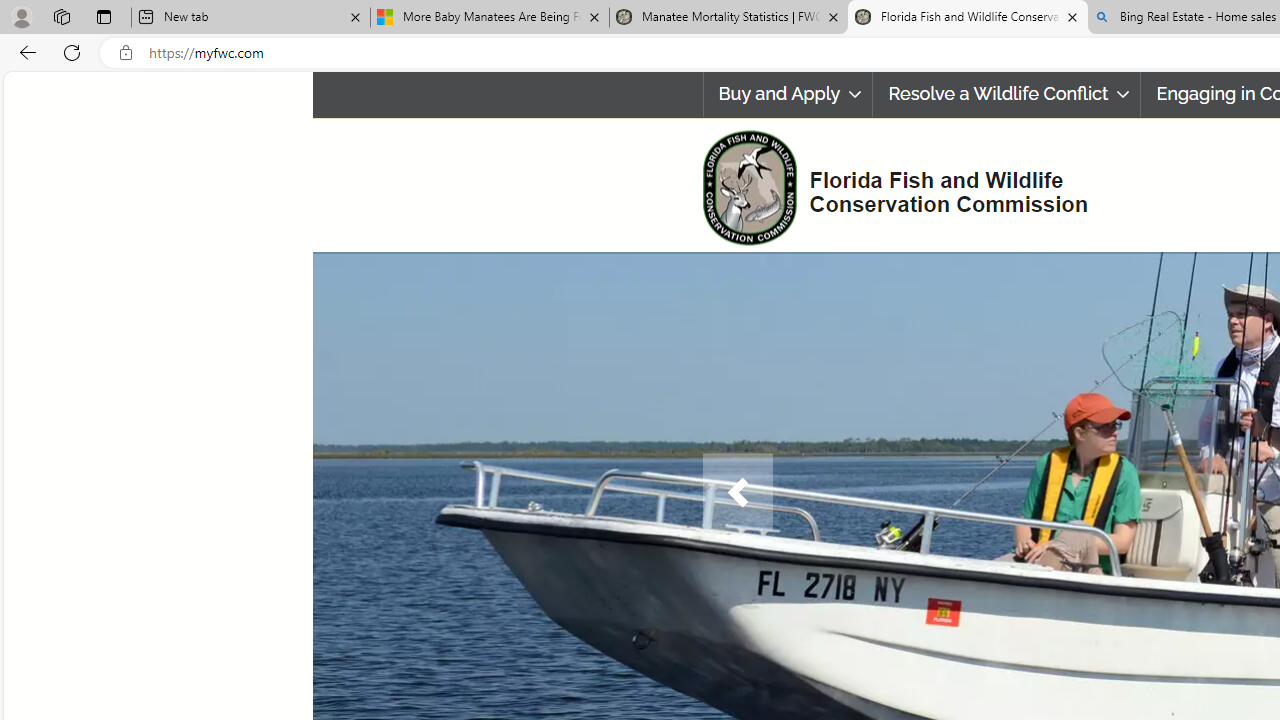  Describe the element at coordinates (250, 18) in the screenshot. I see `New tab` at that location.